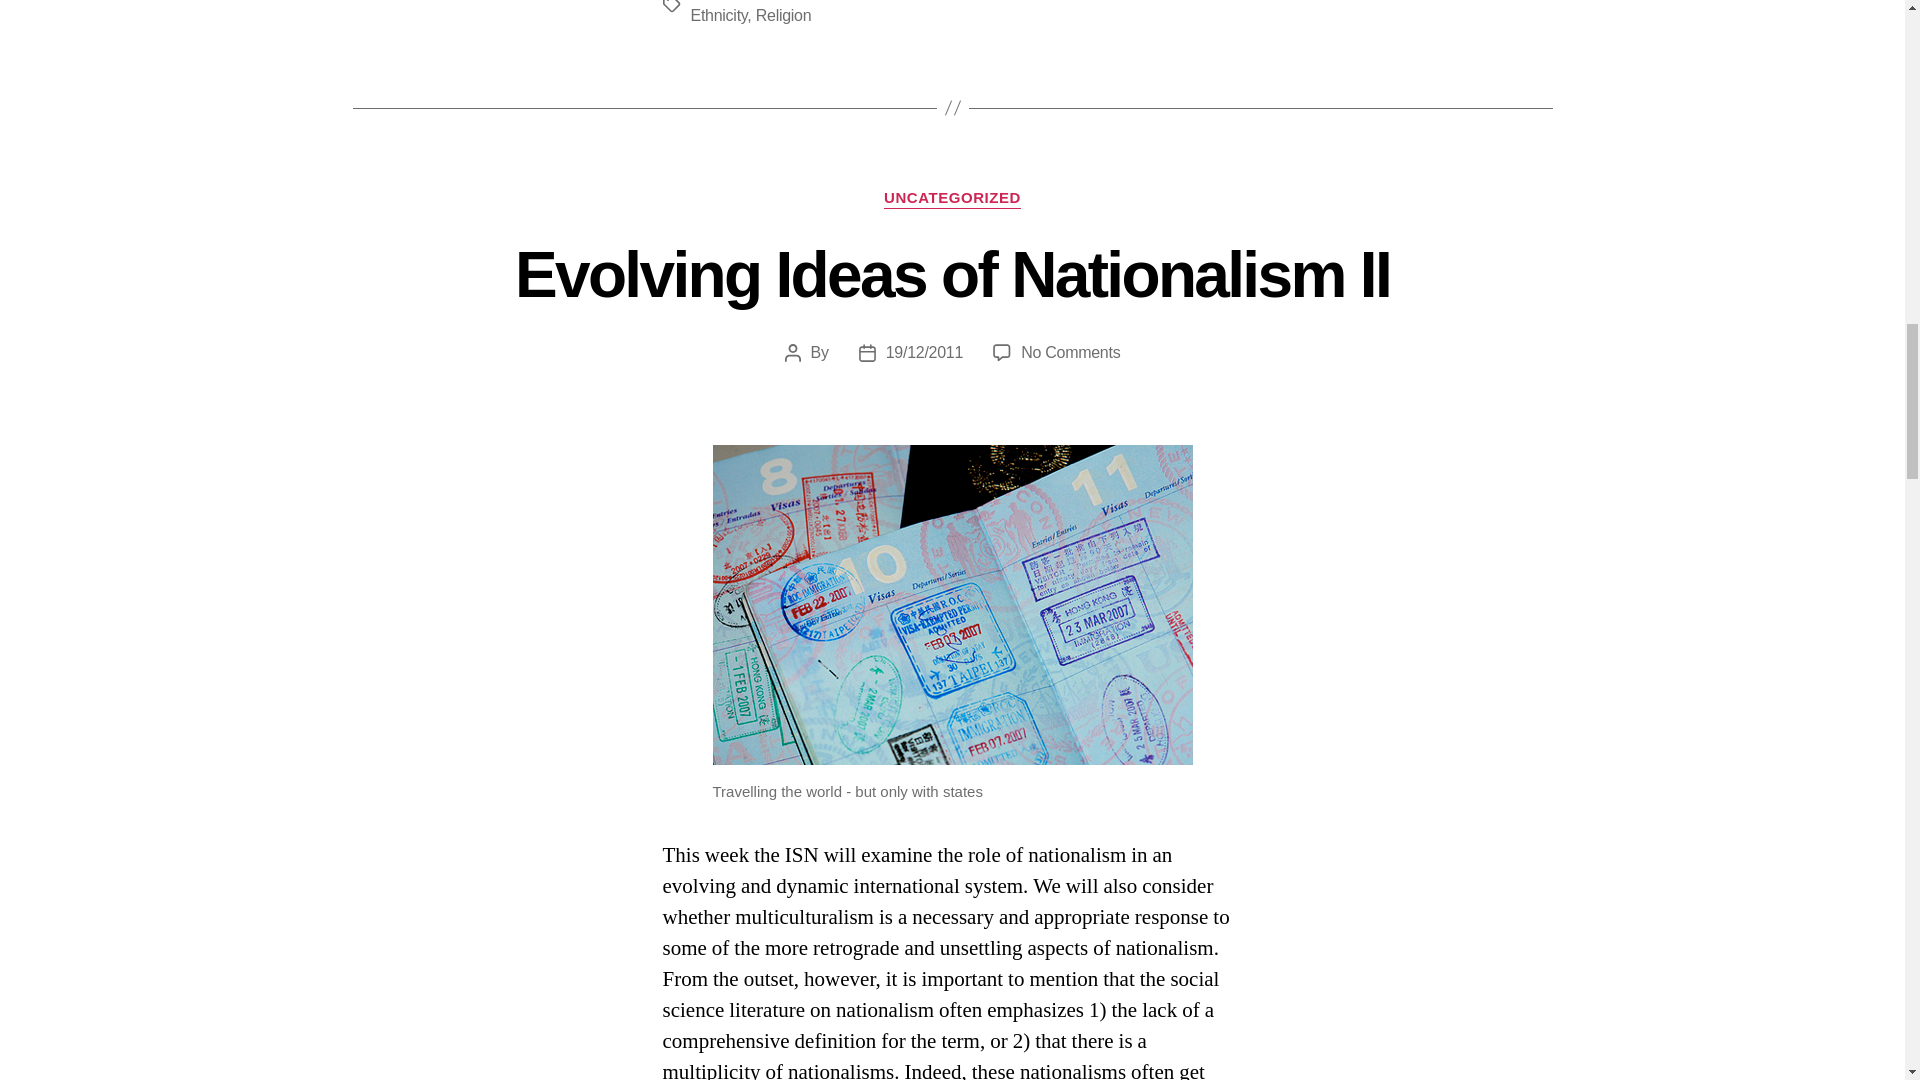 This screenshot has width=1920, height=1080. What do you see at coordinates (952, 604) in the screenshot?
I see `Passport image` at bounding box center [952, 604].